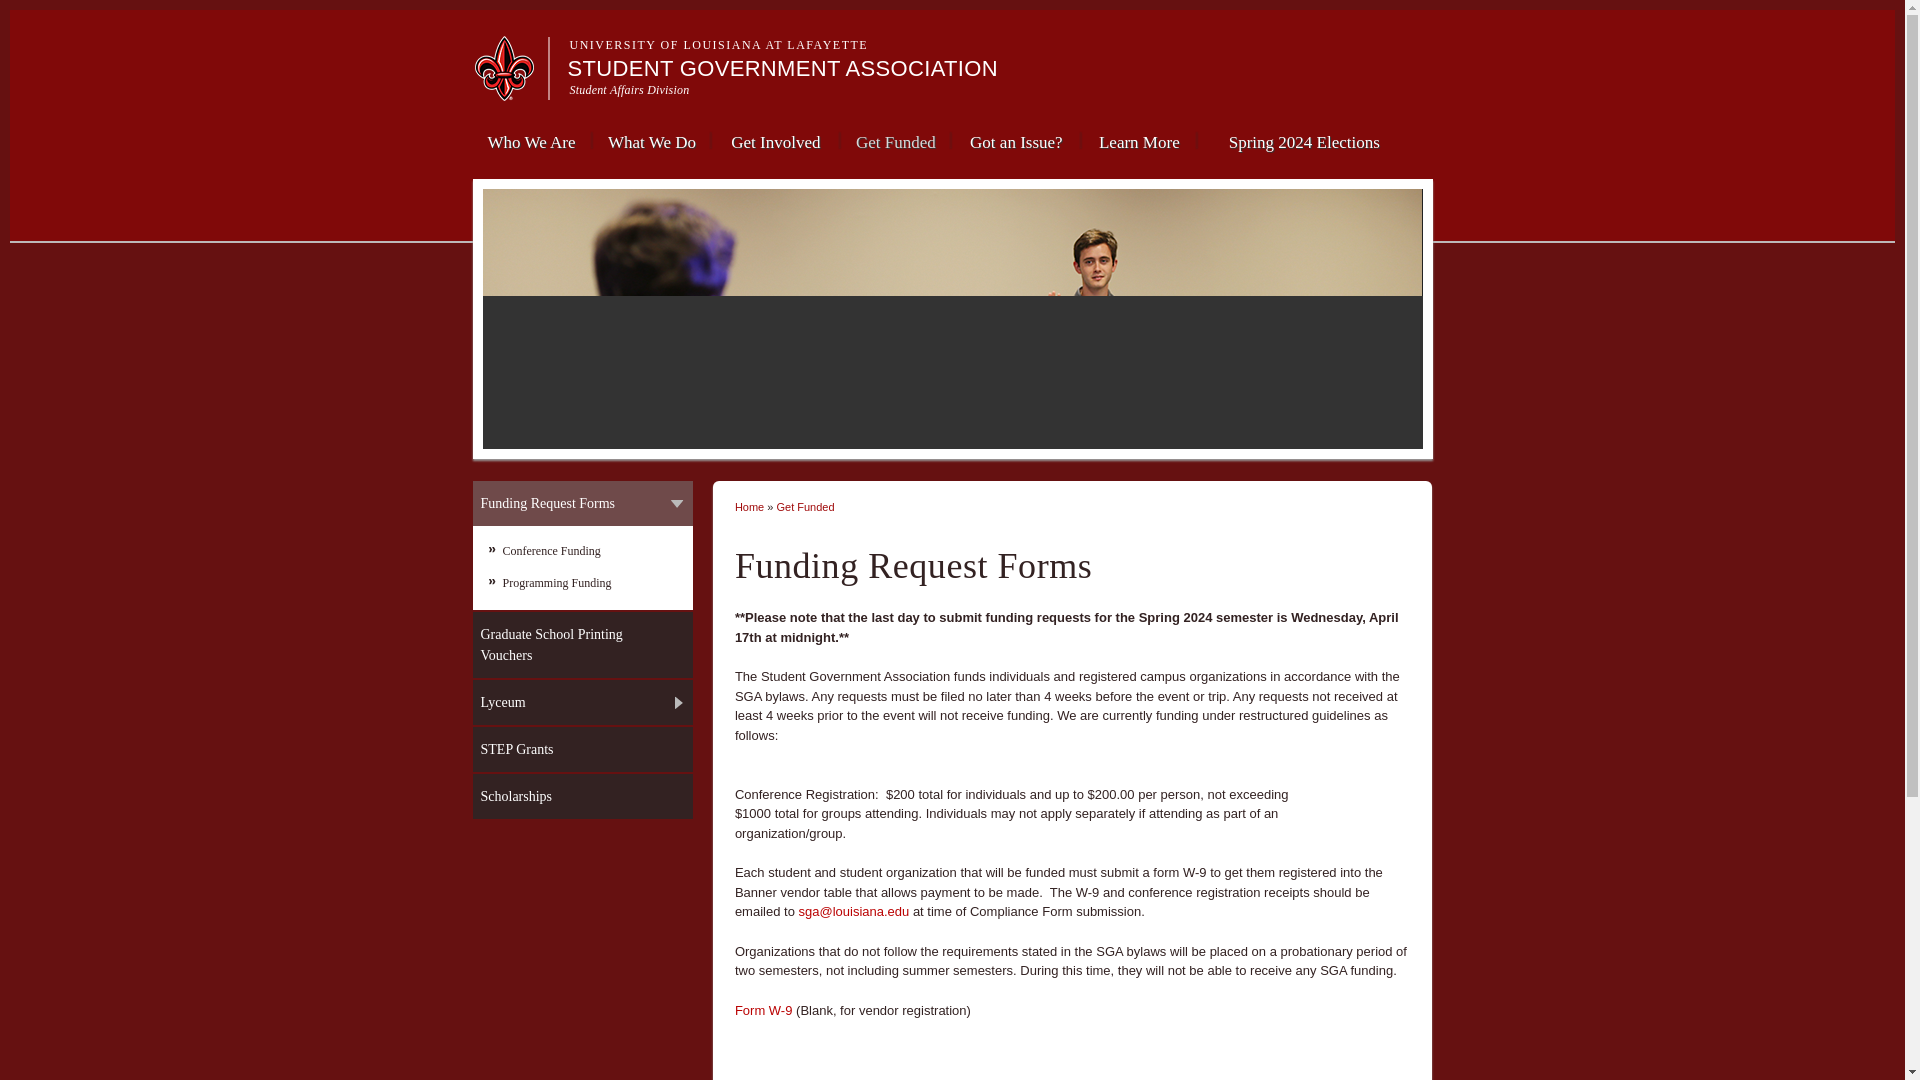  I want to click on STUDENT GOVERNMENT ASSOCIATION, so click(783, 68).